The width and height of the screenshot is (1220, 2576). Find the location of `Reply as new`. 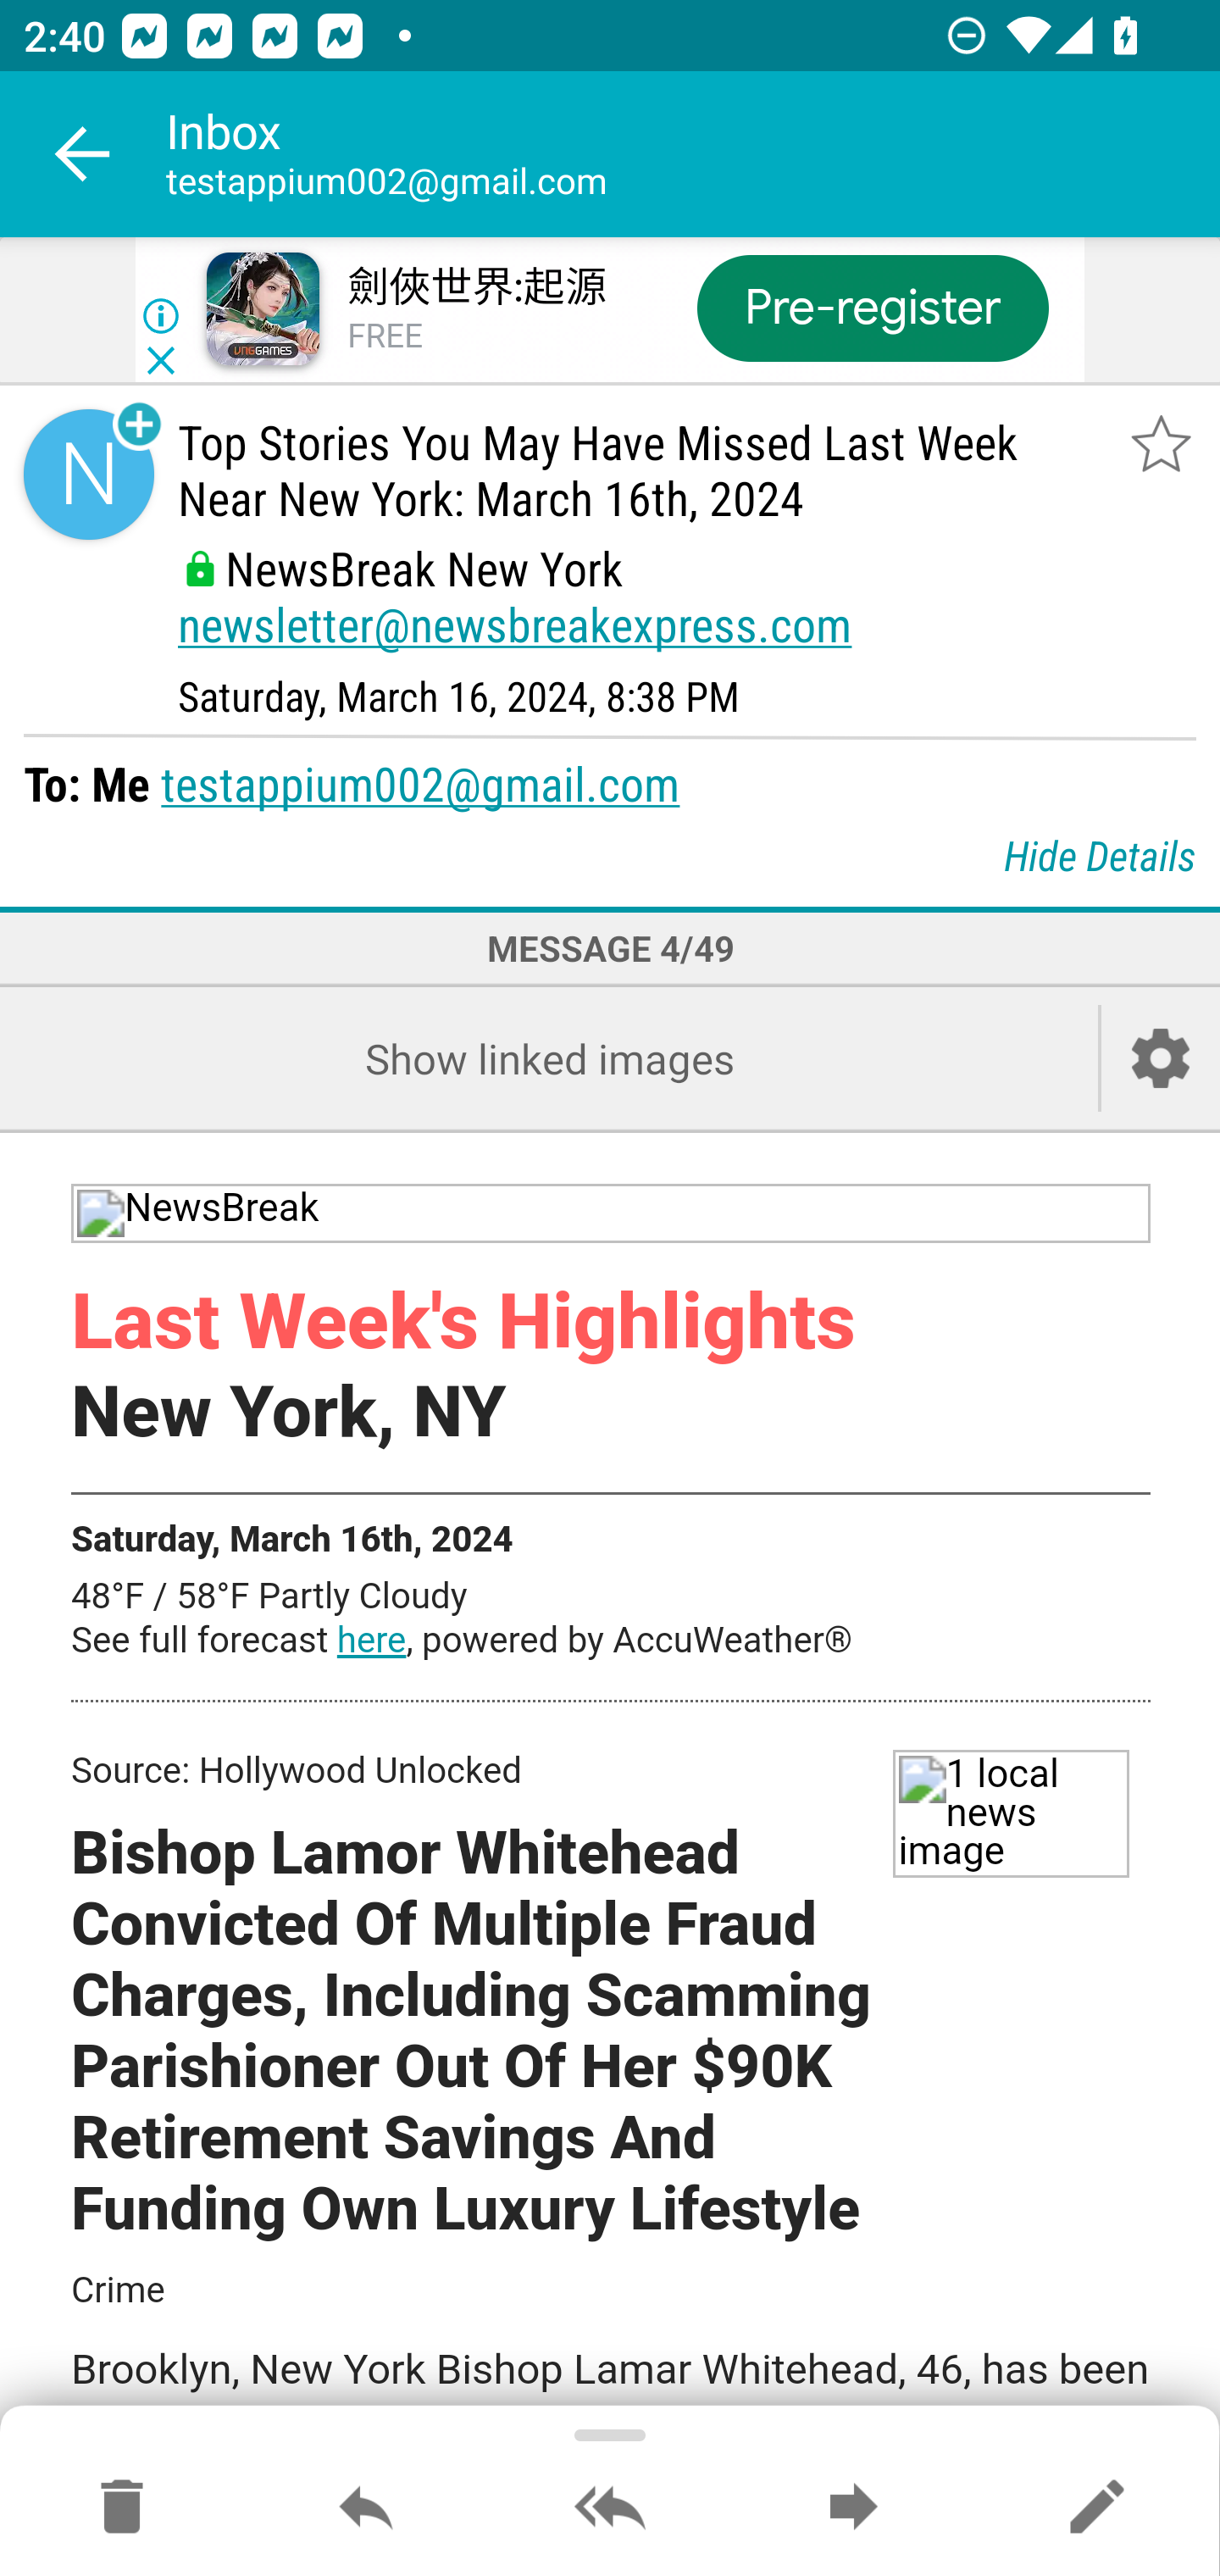

Reply as new is located at coordinates (1096, 2508).